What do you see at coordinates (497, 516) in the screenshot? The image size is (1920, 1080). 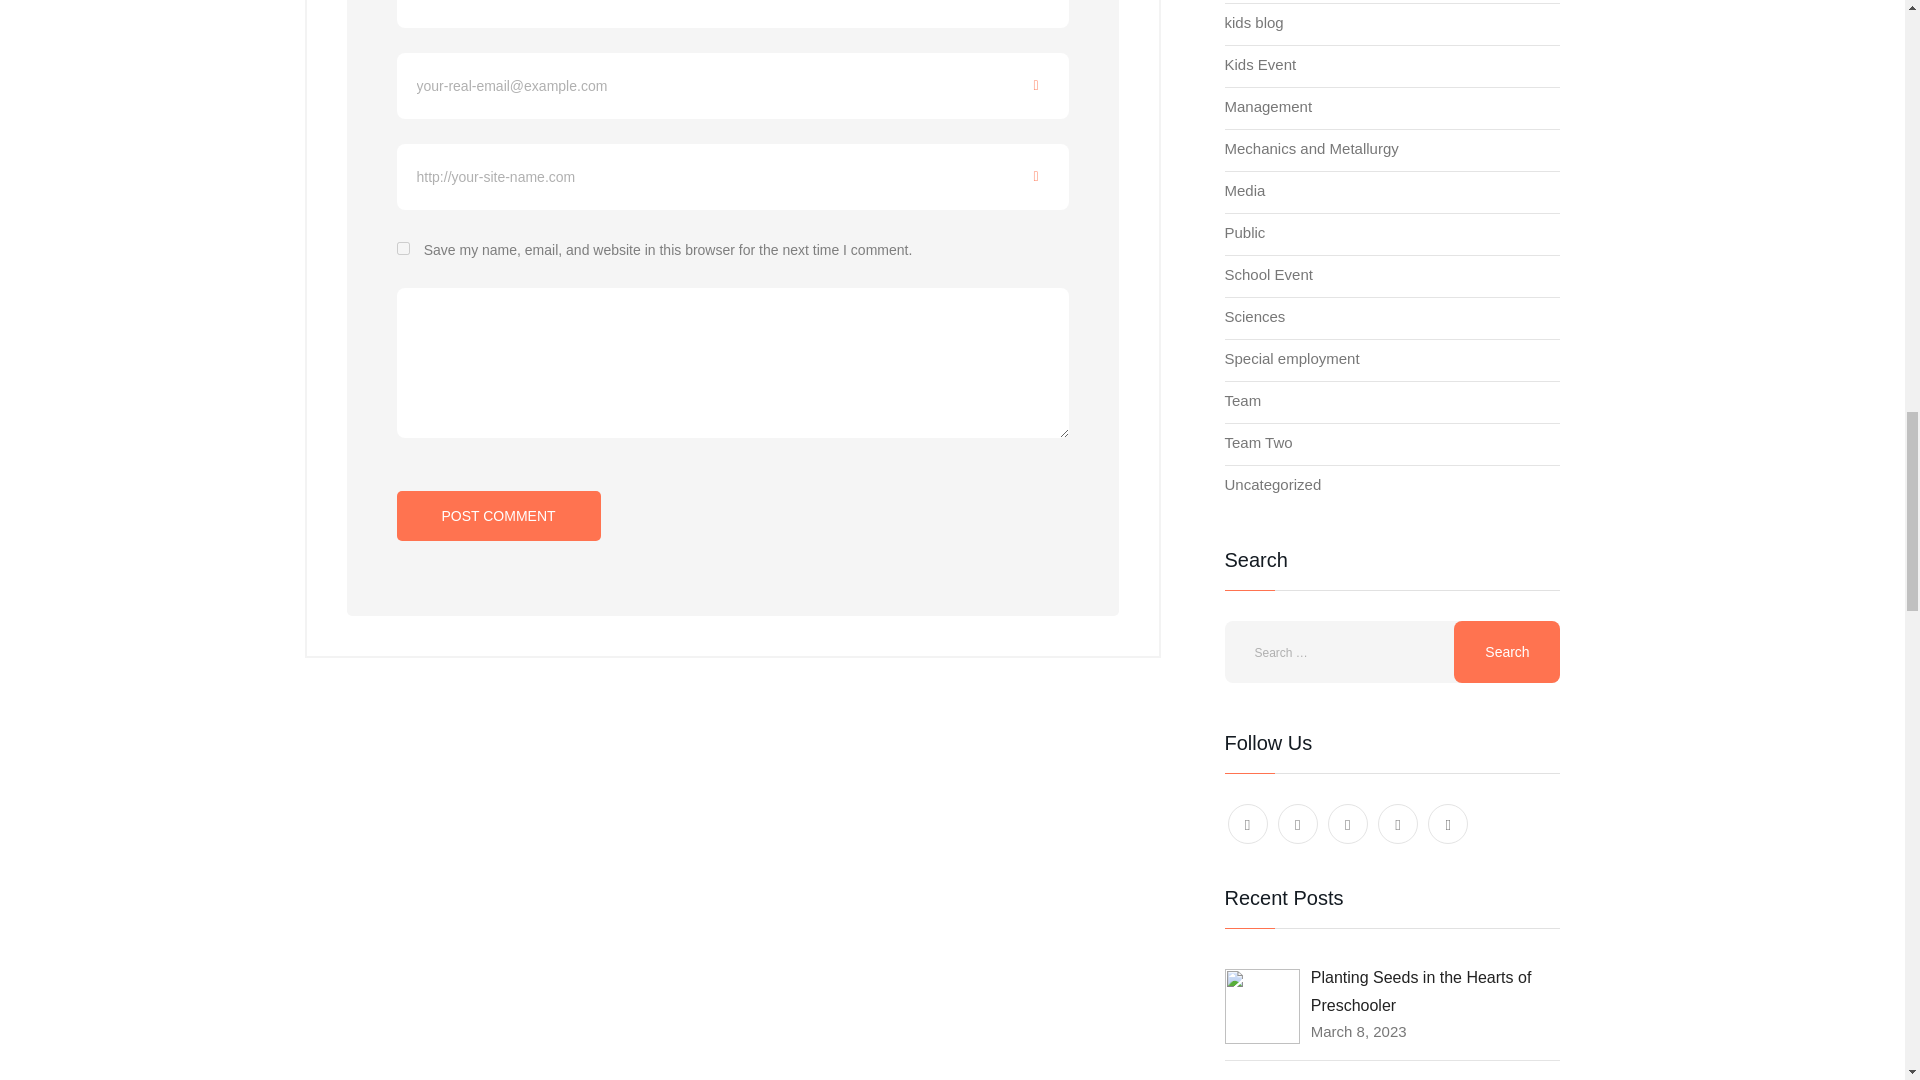 I see `Post Comment` at bounding box center [497, 516].